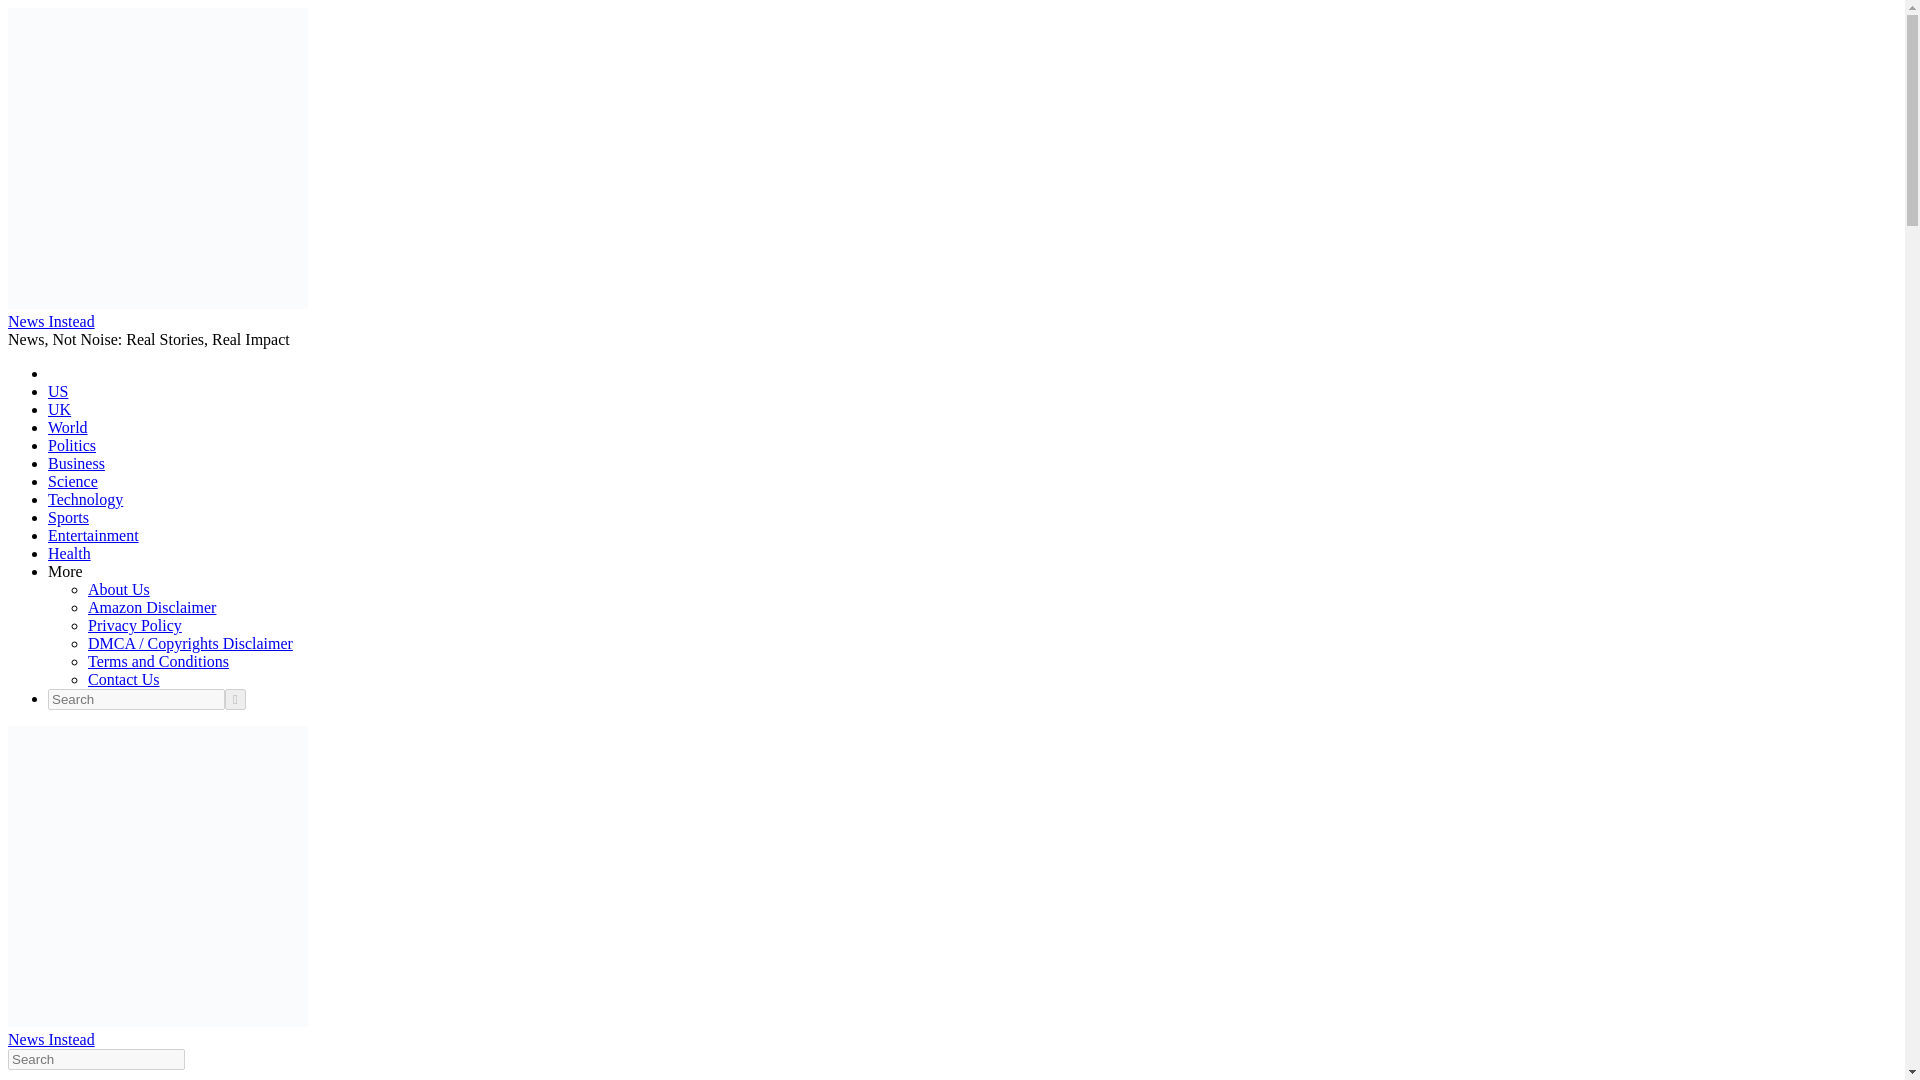  I want to click on Entertainment, so click(93, 536).